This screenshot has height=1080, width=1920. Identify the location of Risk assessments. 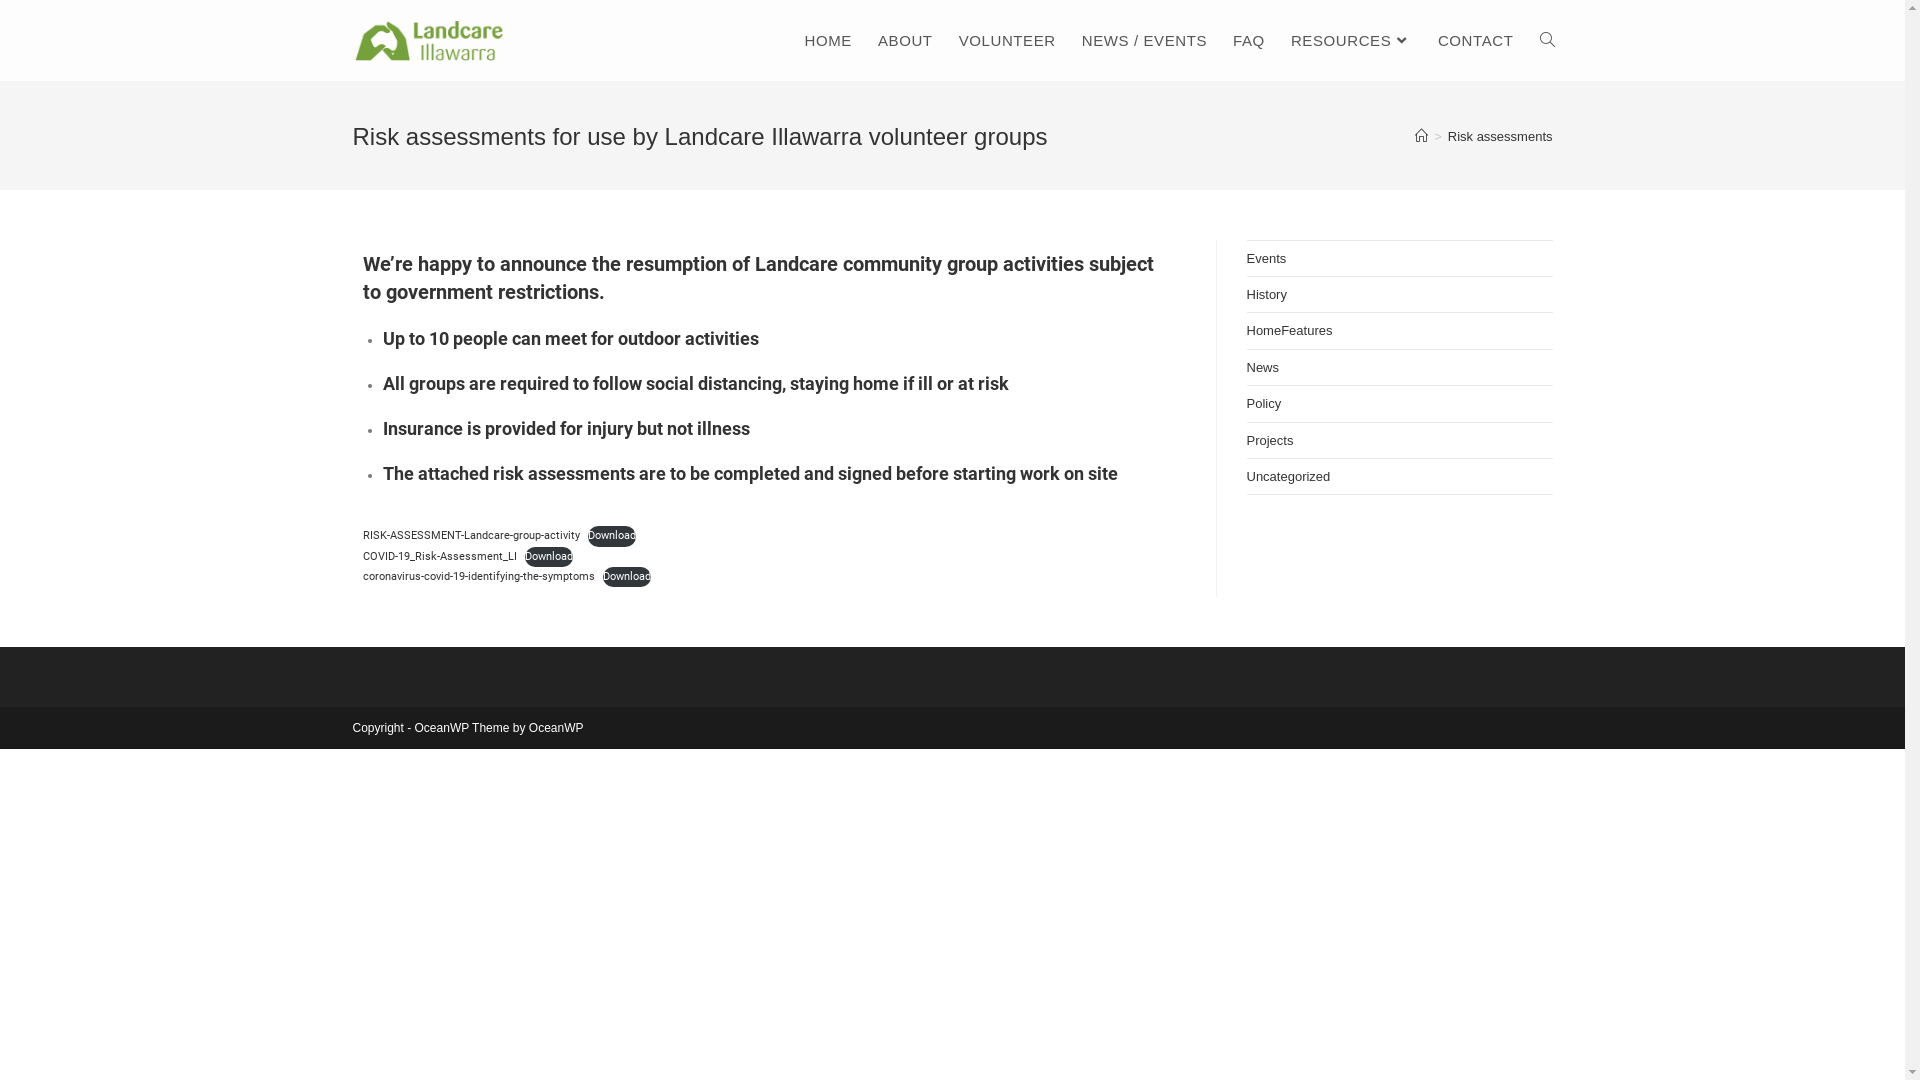
(1500, 136).